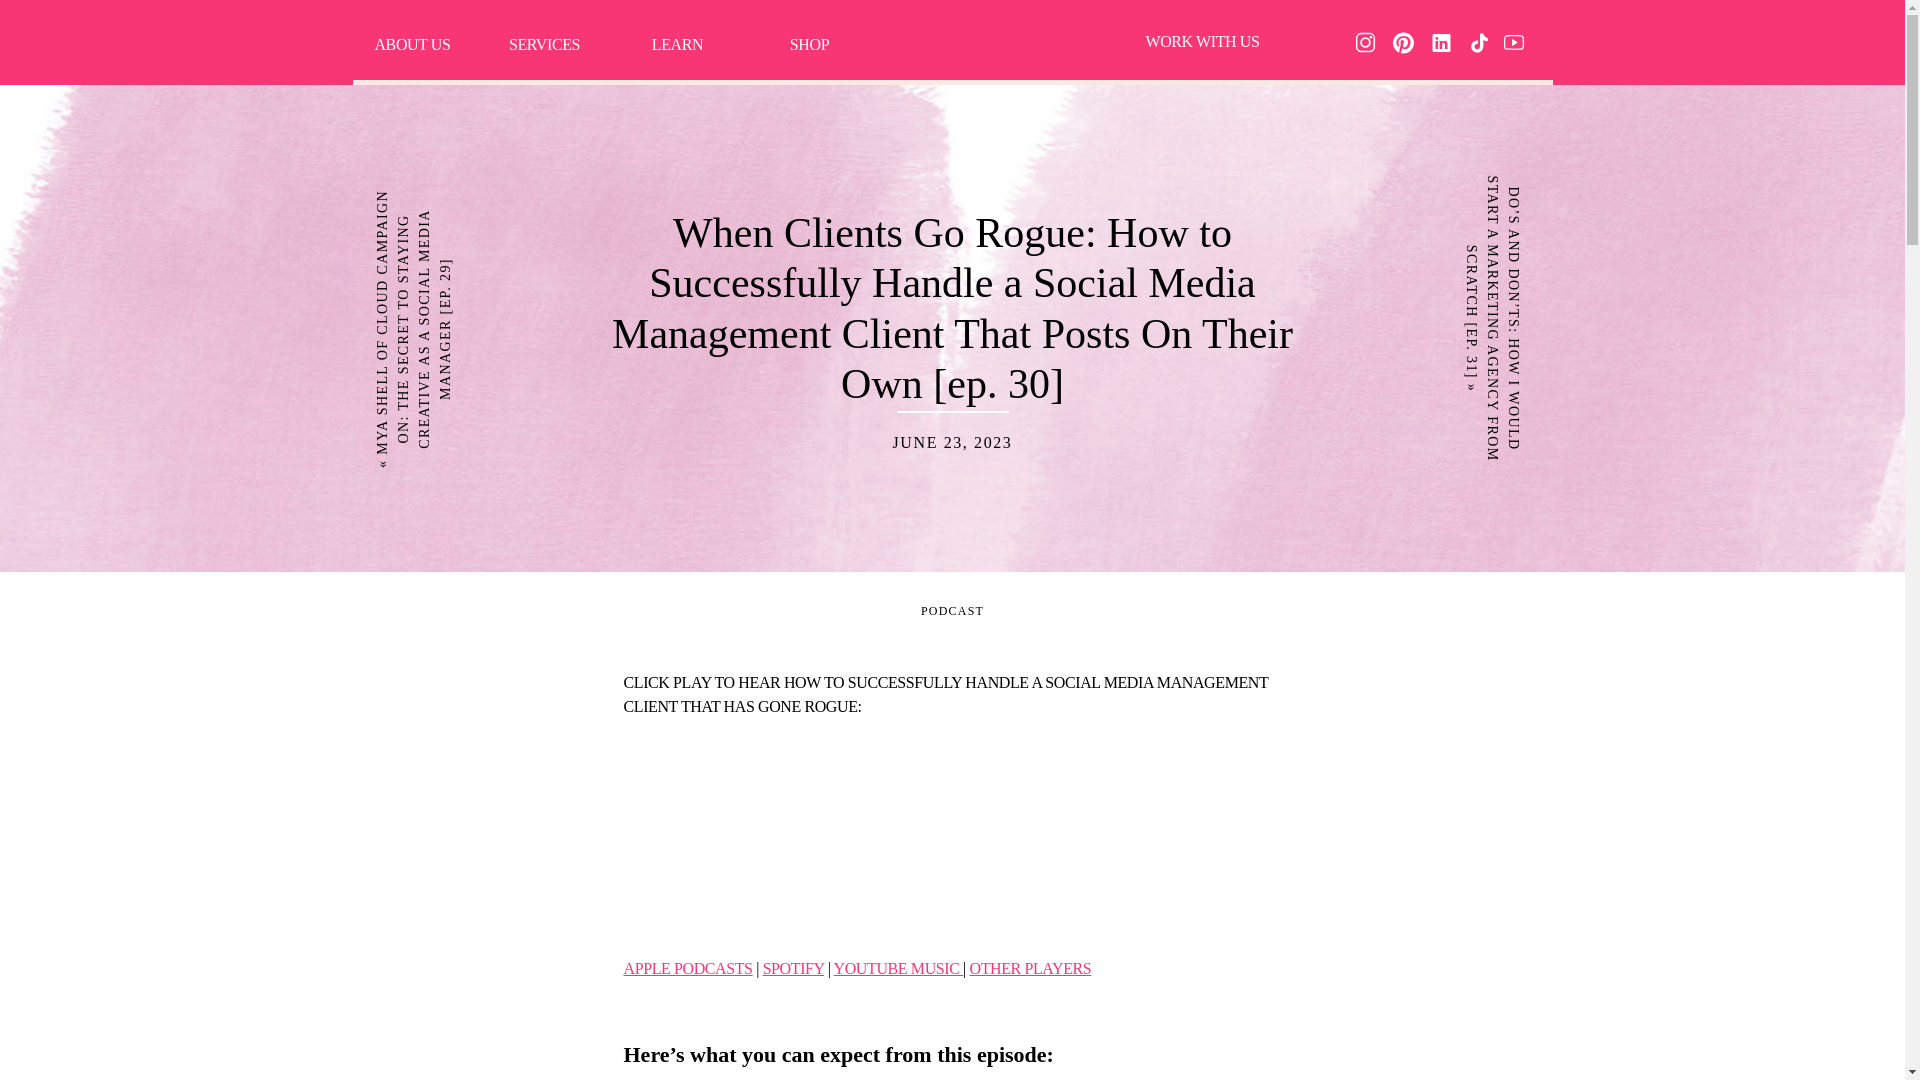  Describe the element at coordinates (794, 968) in the screenshot. I see `SPOTIFY` at that location.